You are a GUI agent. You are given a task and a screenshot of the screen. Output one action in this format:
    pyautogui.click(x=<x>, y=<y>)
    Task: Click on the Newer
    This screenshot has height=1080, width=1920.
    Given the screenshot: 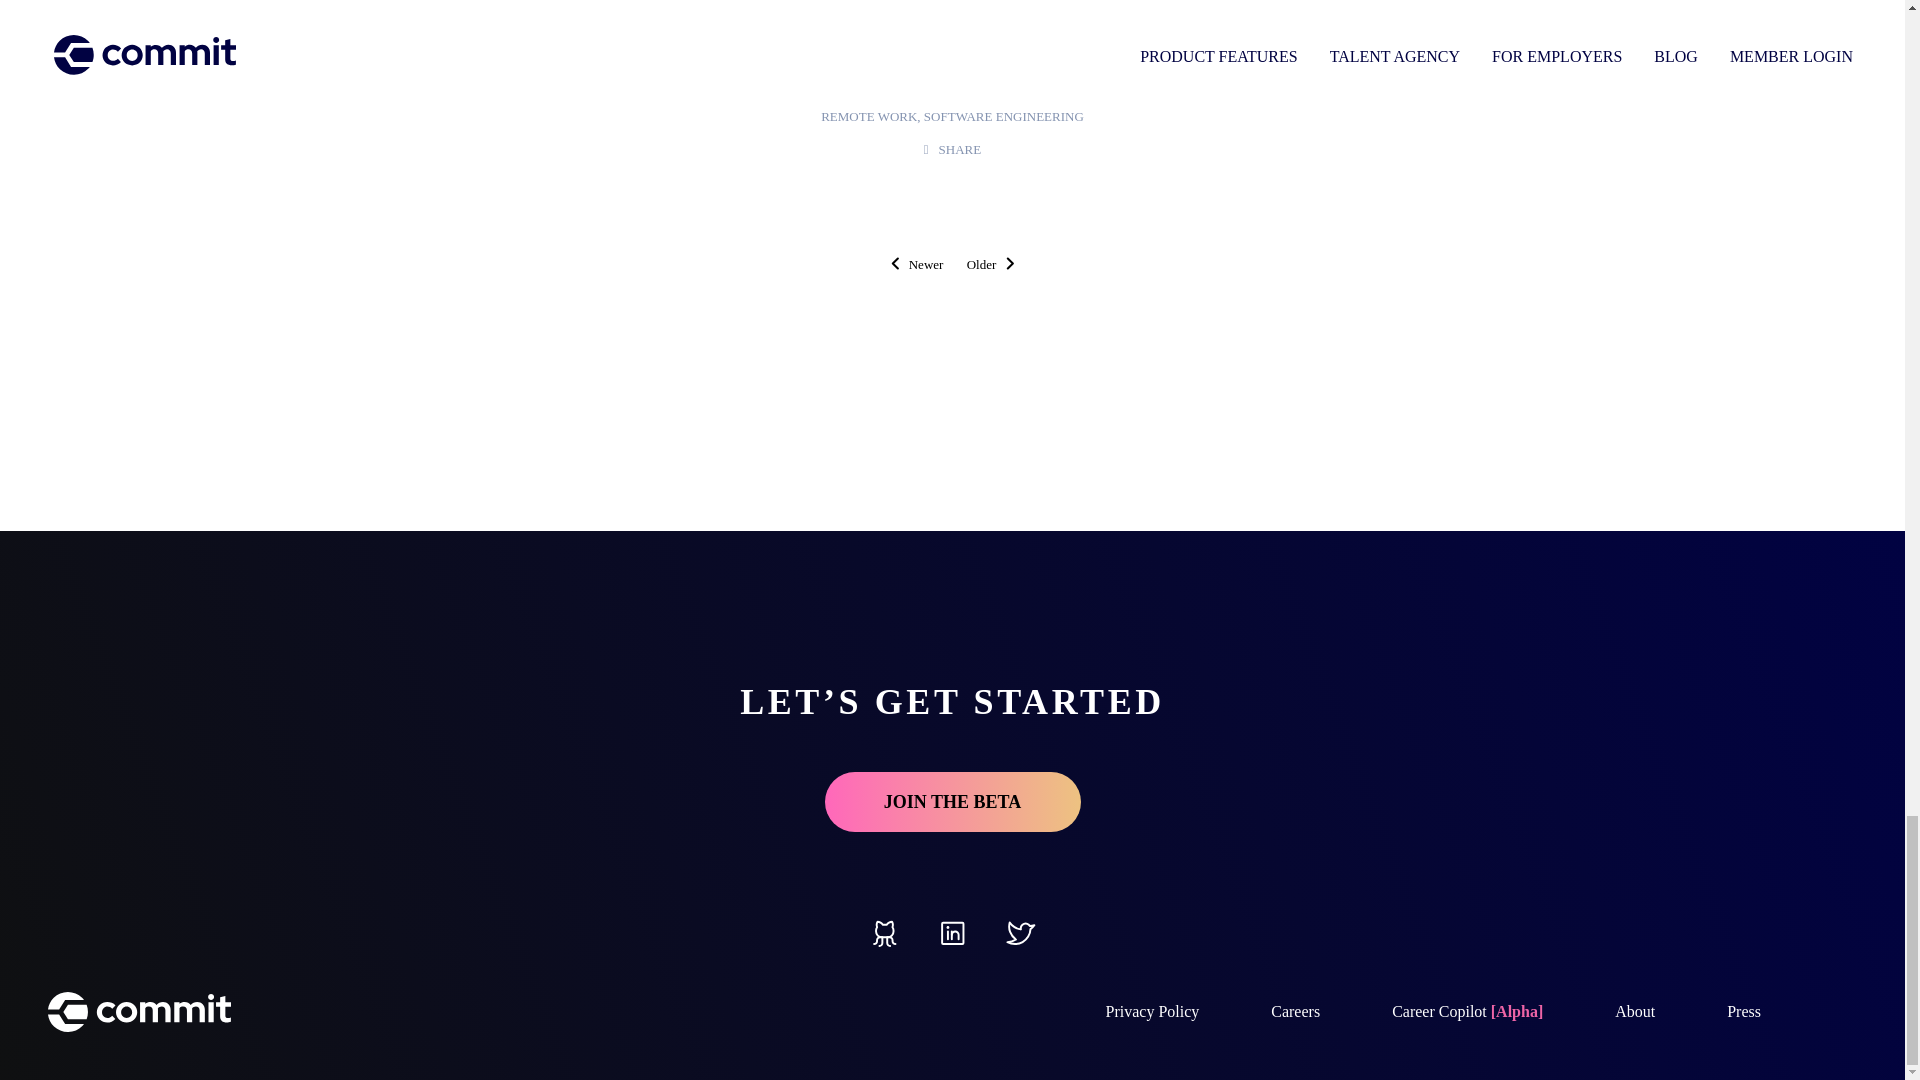 What is the action you would take?
    pyautogui.click(x=917, y=264)
    